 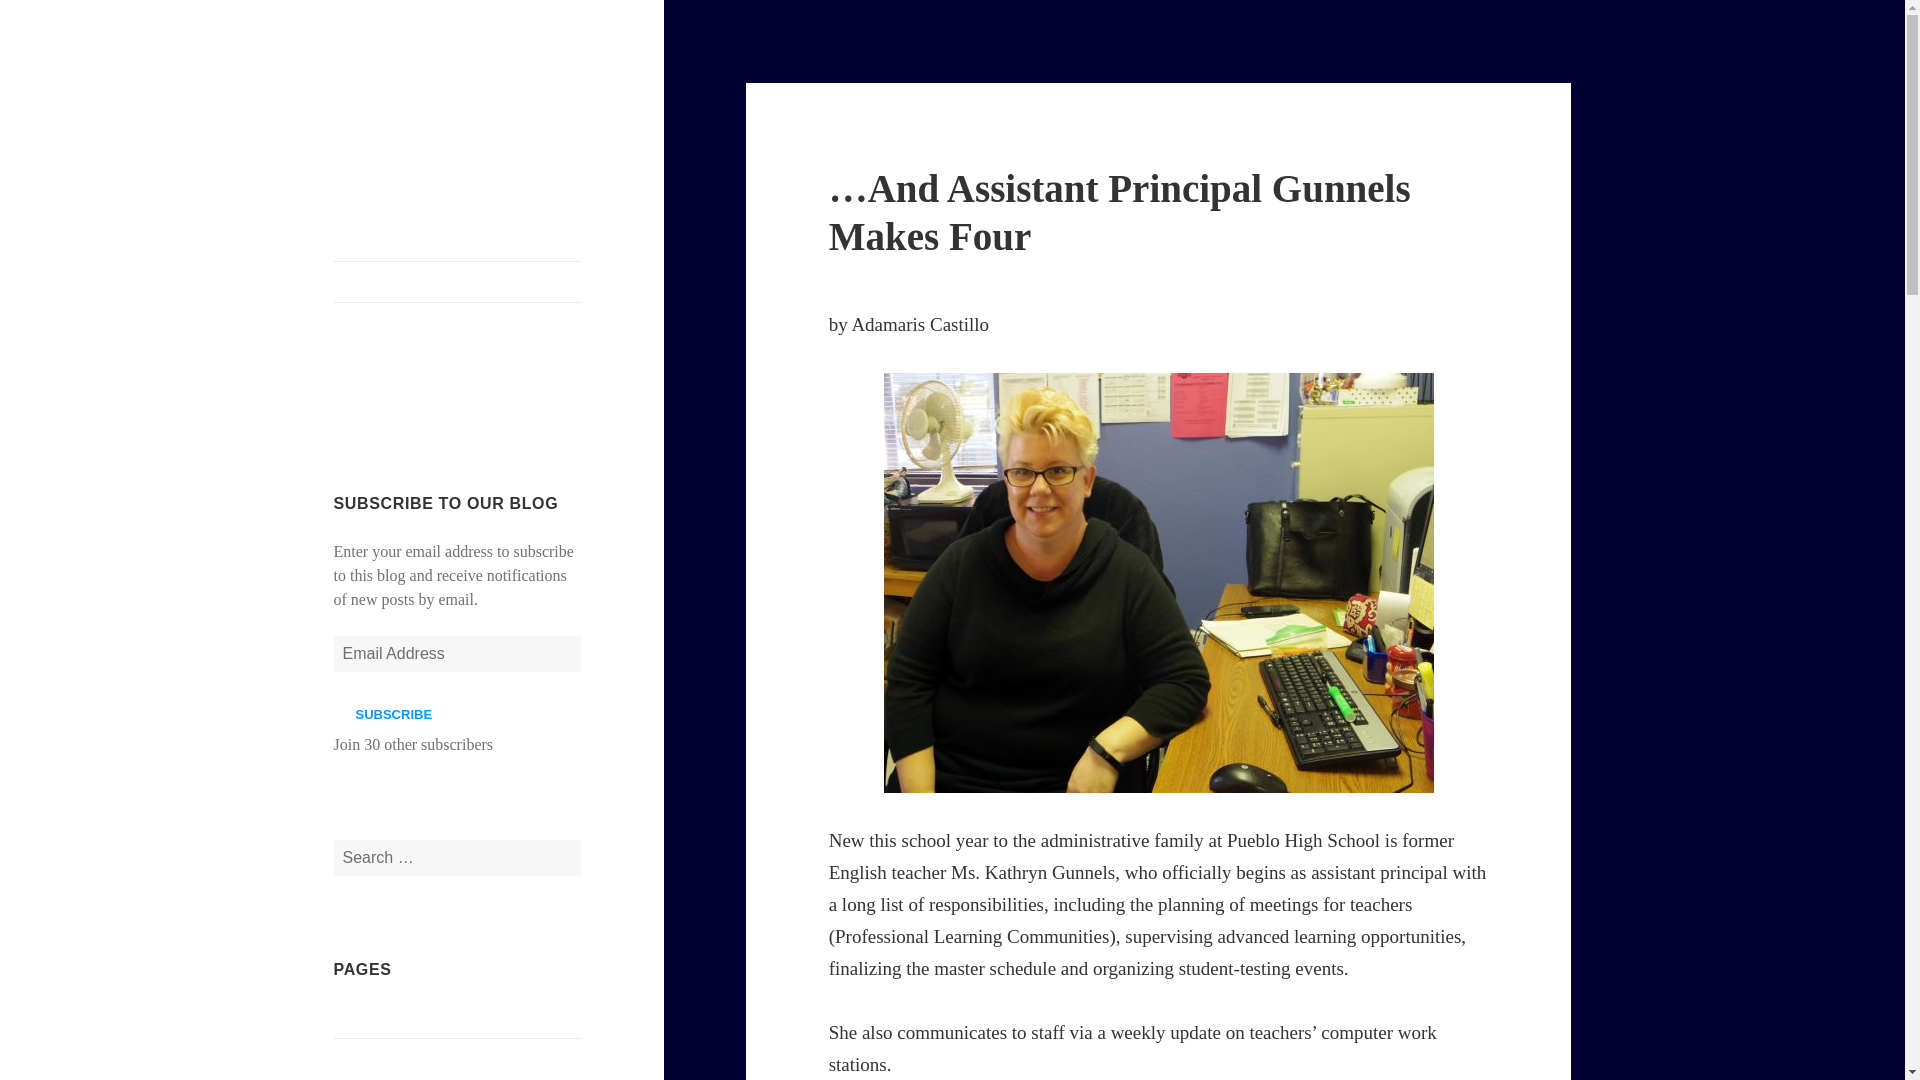 I want to click on Twitter, so click(x=505, y=410).